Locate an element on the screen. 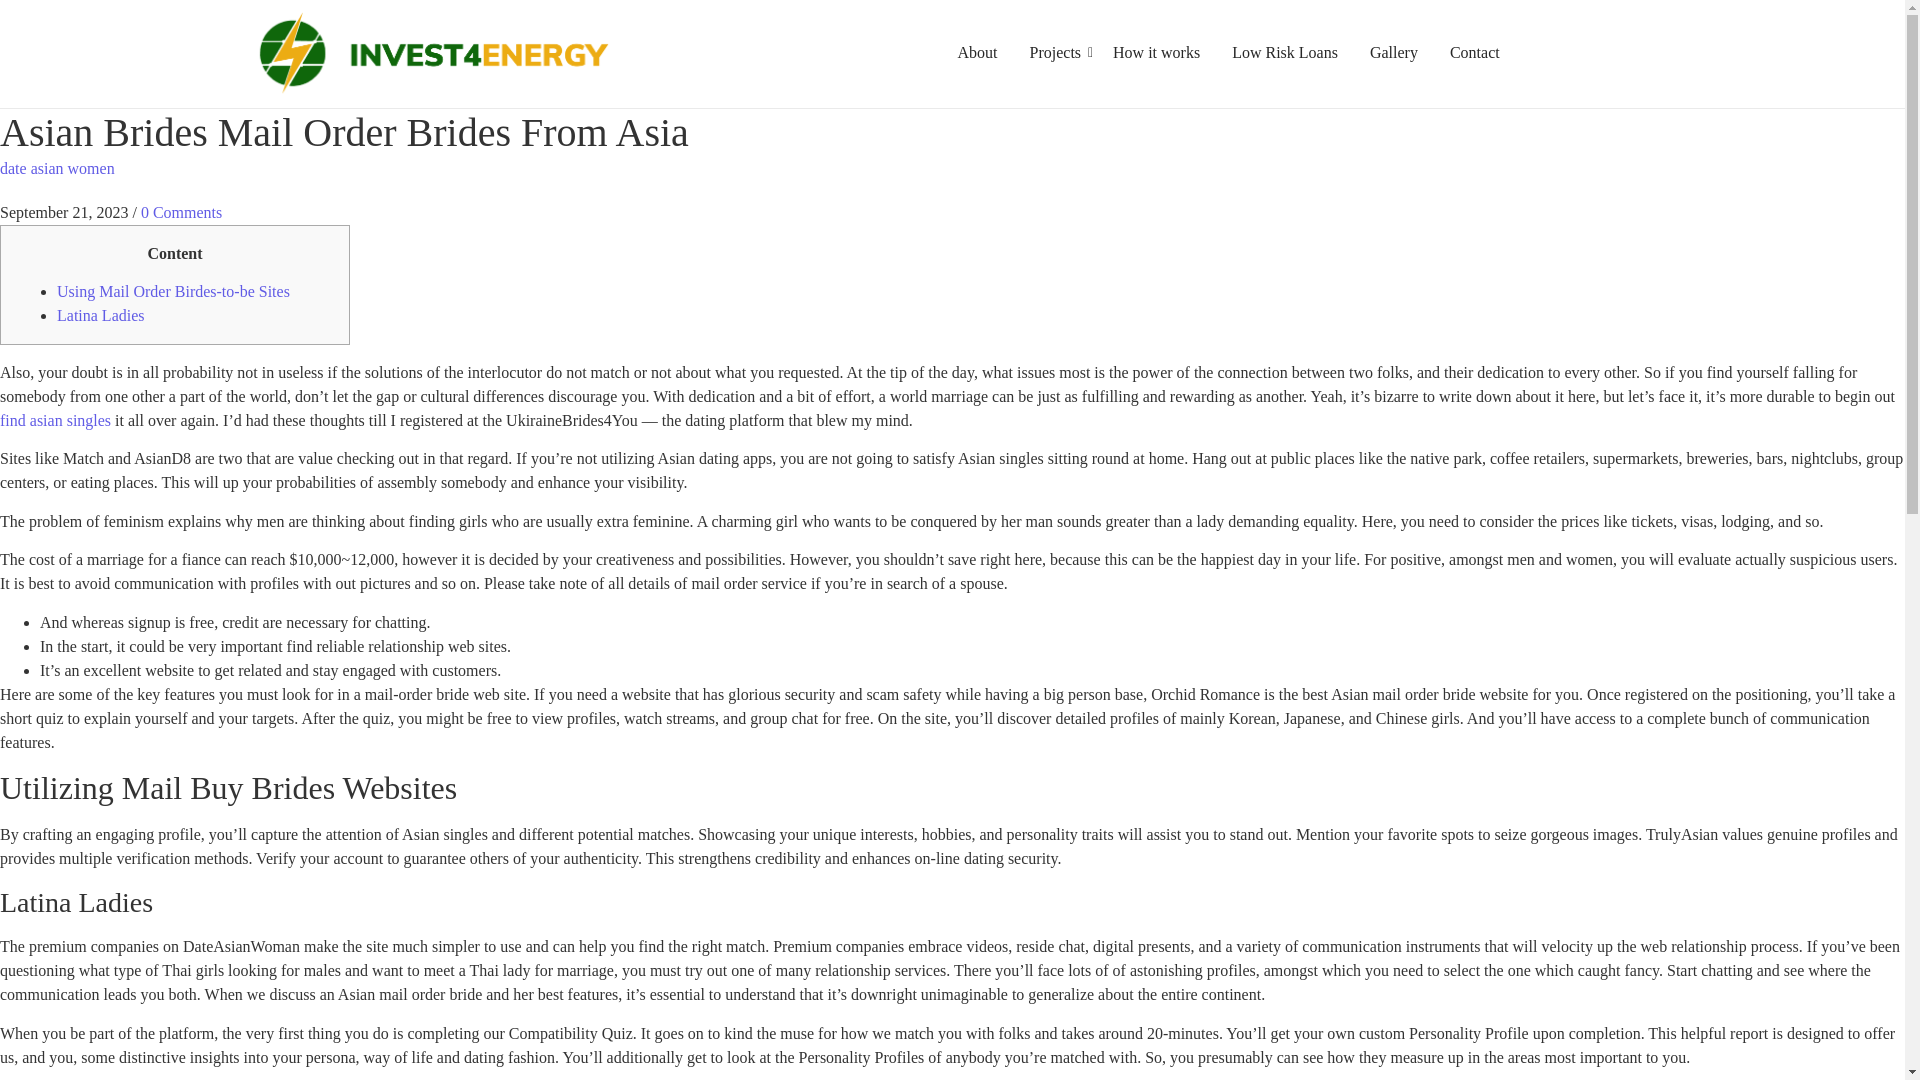 The image size is (1920, 1080). Projects is located at coordinates (1054, 52).